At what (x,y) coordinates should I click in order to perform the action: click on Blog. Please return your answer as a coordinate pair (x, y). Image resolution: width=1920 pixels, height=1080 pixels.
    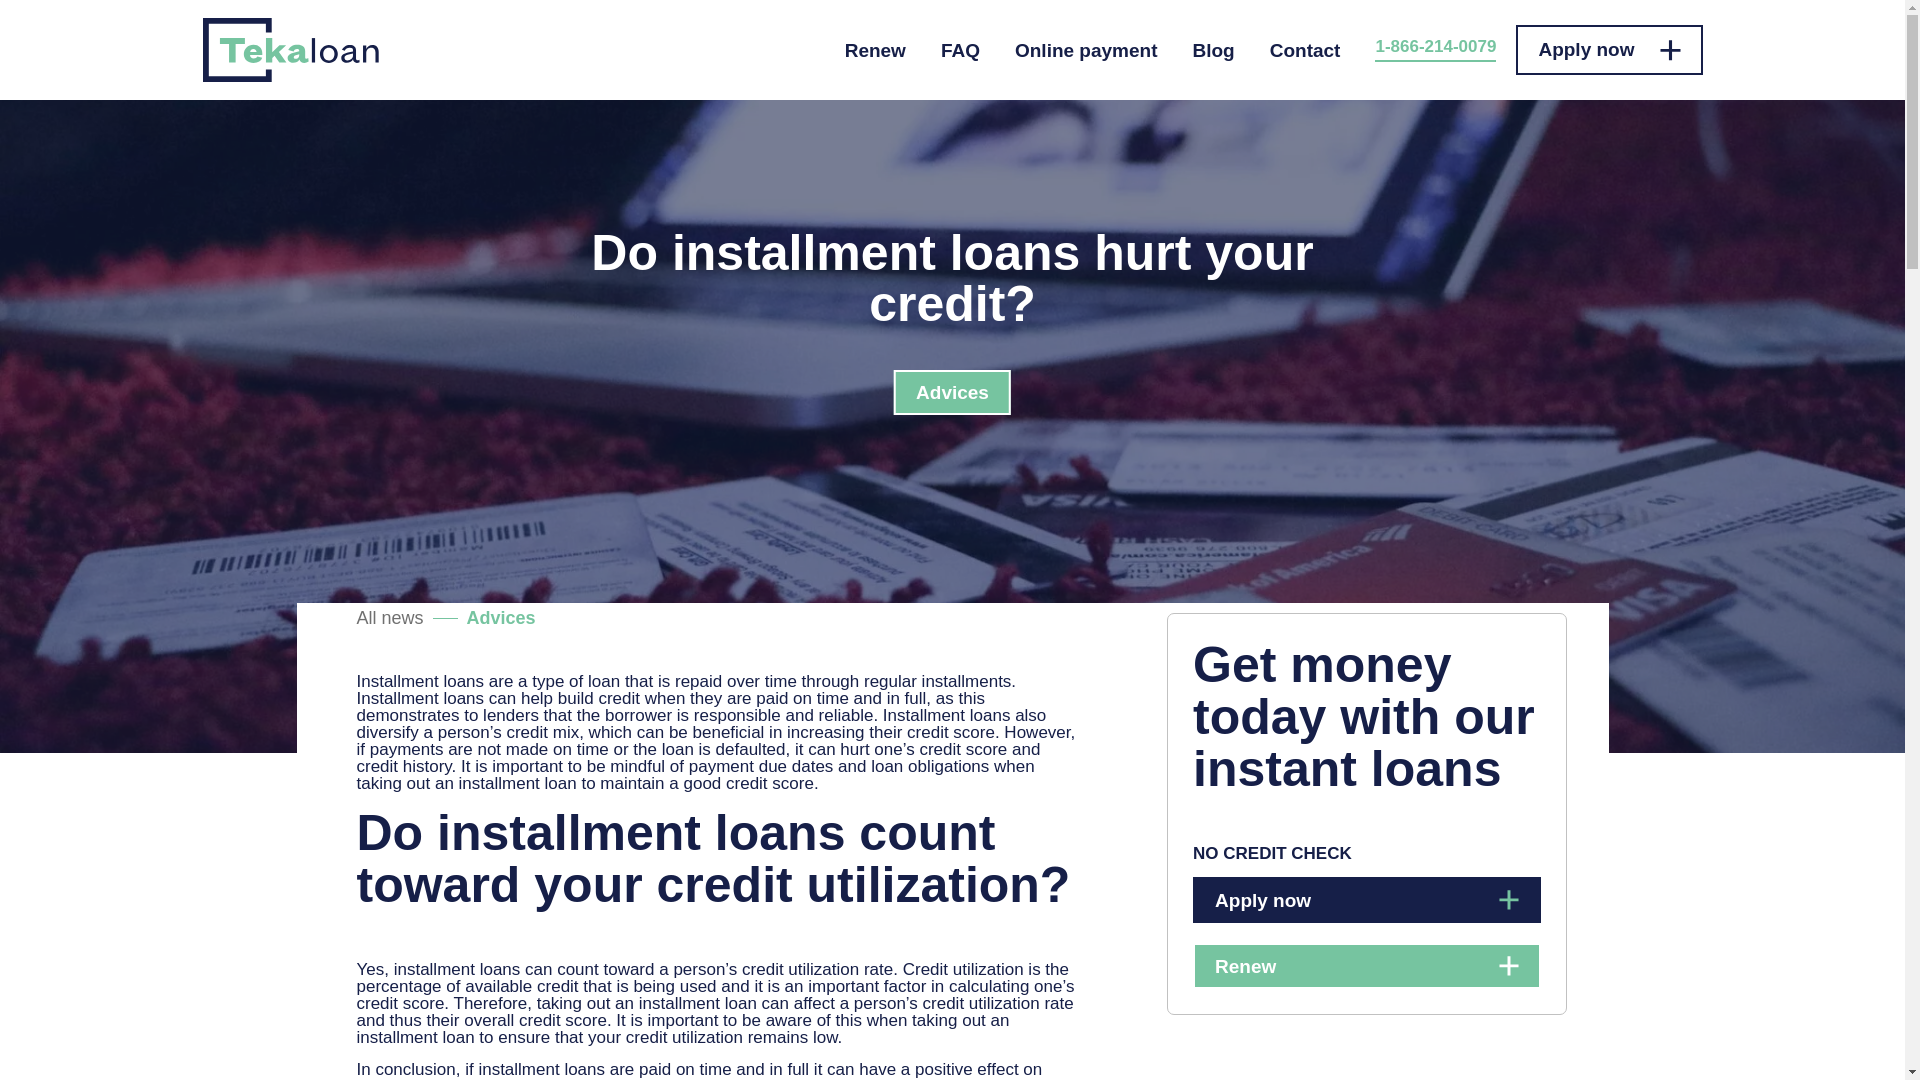
    Looking at the image, I should click on (1213, 50).